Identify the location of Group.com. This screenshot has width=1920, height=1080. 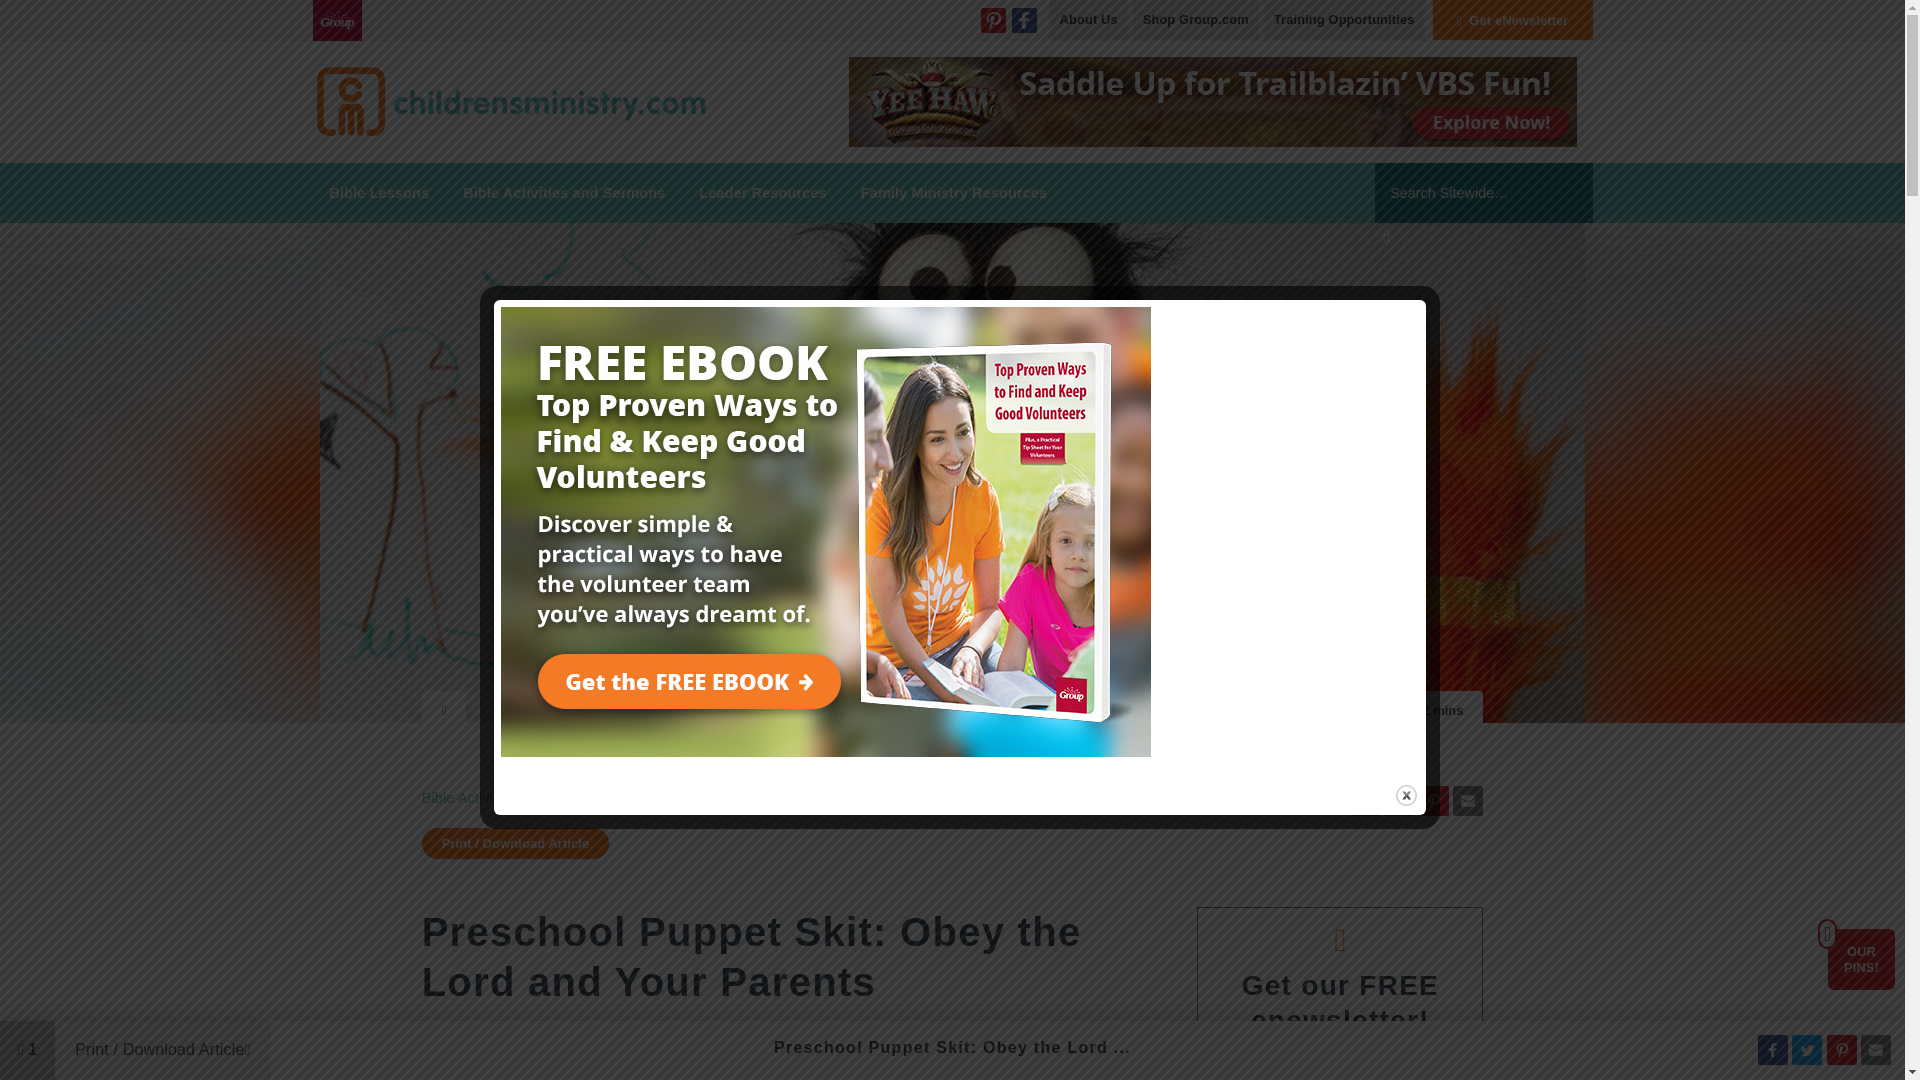
(336, 20).